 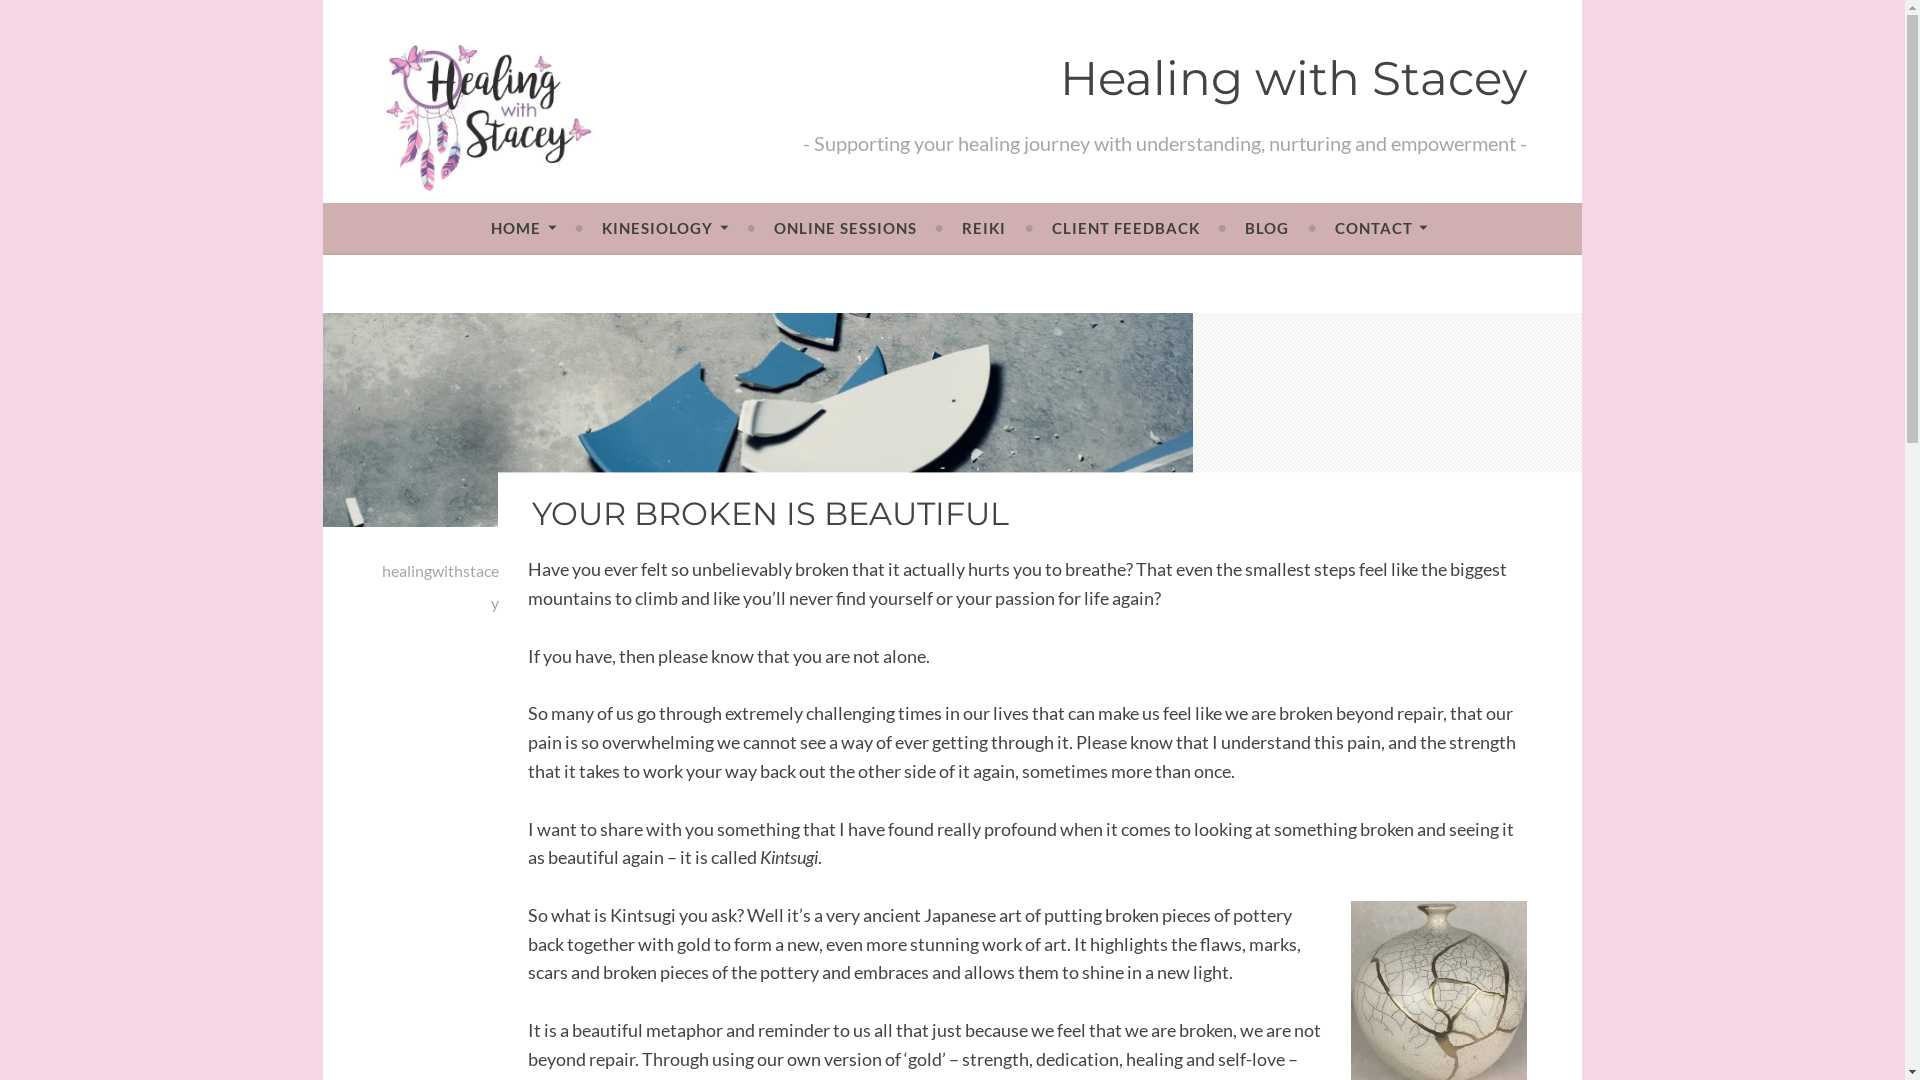 What do you see at coordinates (665, 228) in the screenshot?
I see `KINESIOLOGY` at bounding box center [665, 228].